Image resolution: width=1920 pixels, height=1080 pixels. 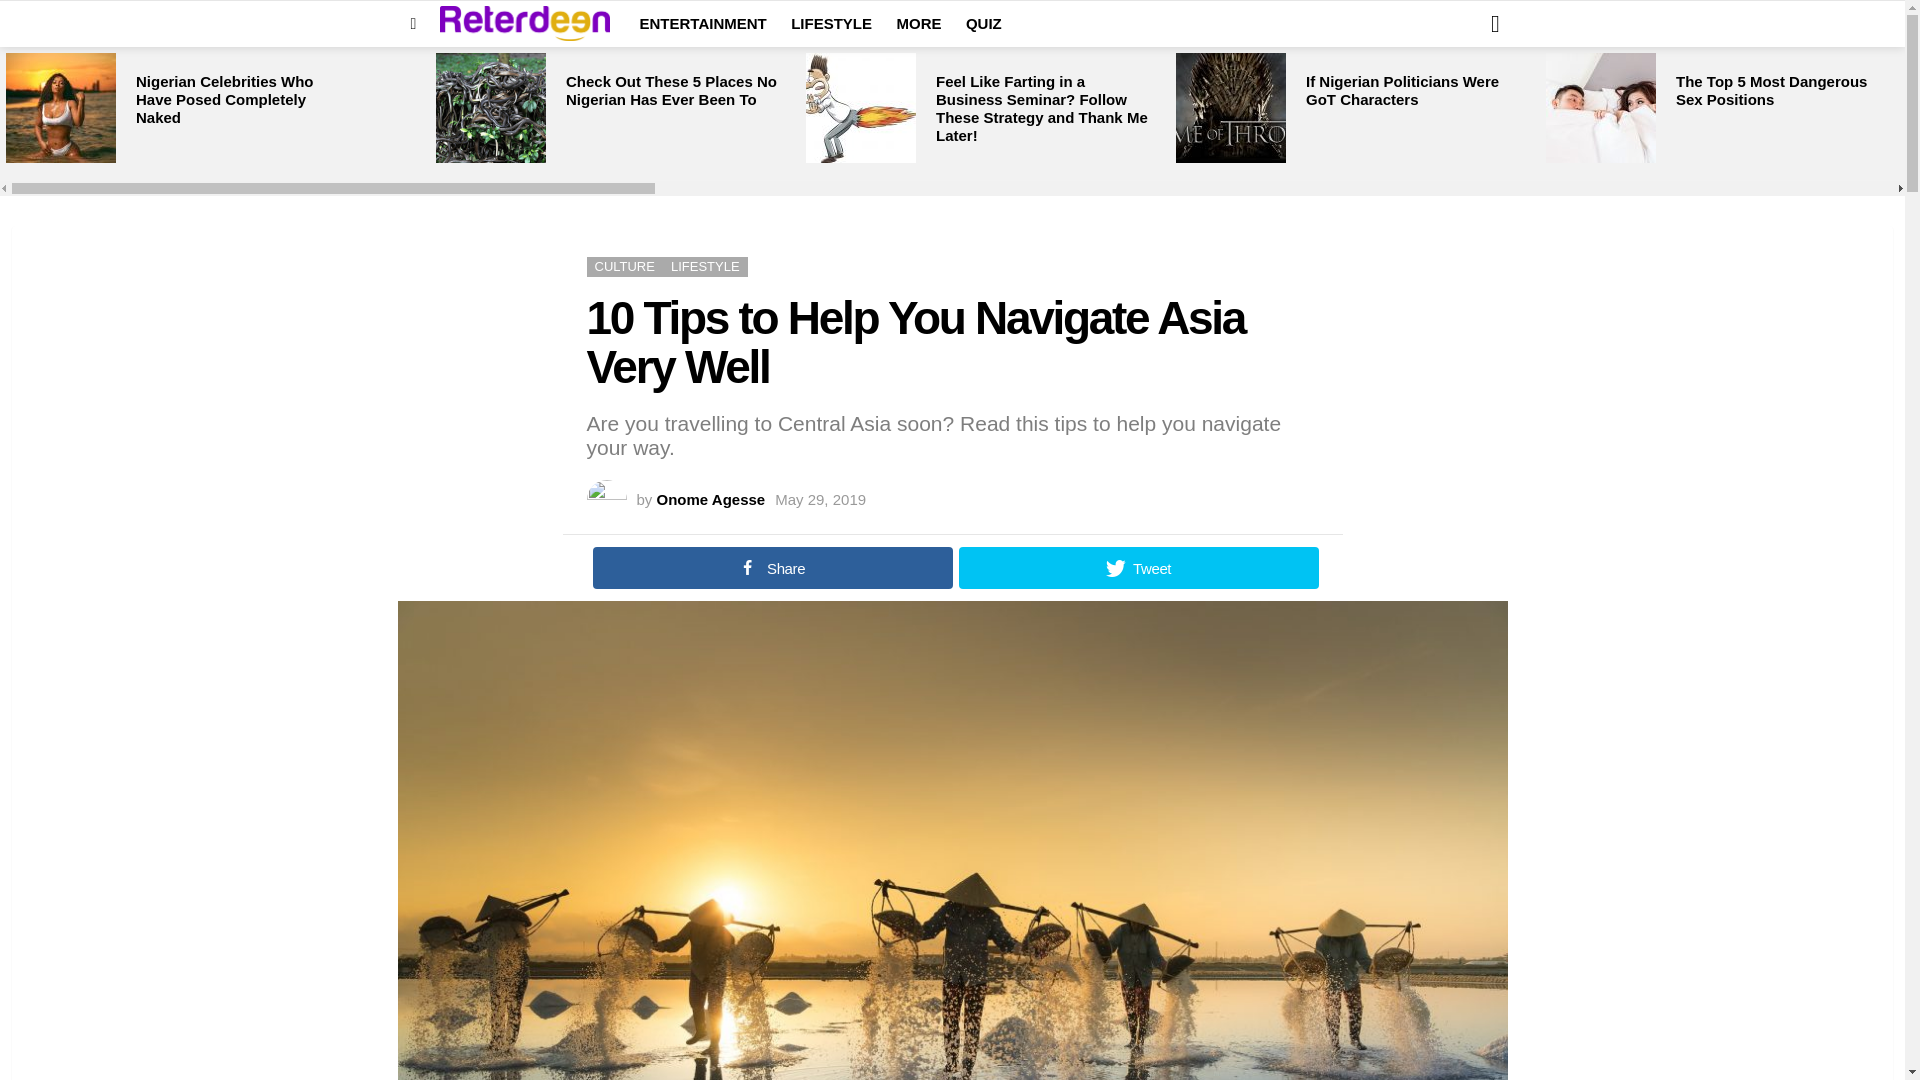 What do you see at coordinates (672, 90) in the screenshot?
I see `Check Out These 5 Places No Nigerian Has Ever Been To` at bounding box center [672, 90].